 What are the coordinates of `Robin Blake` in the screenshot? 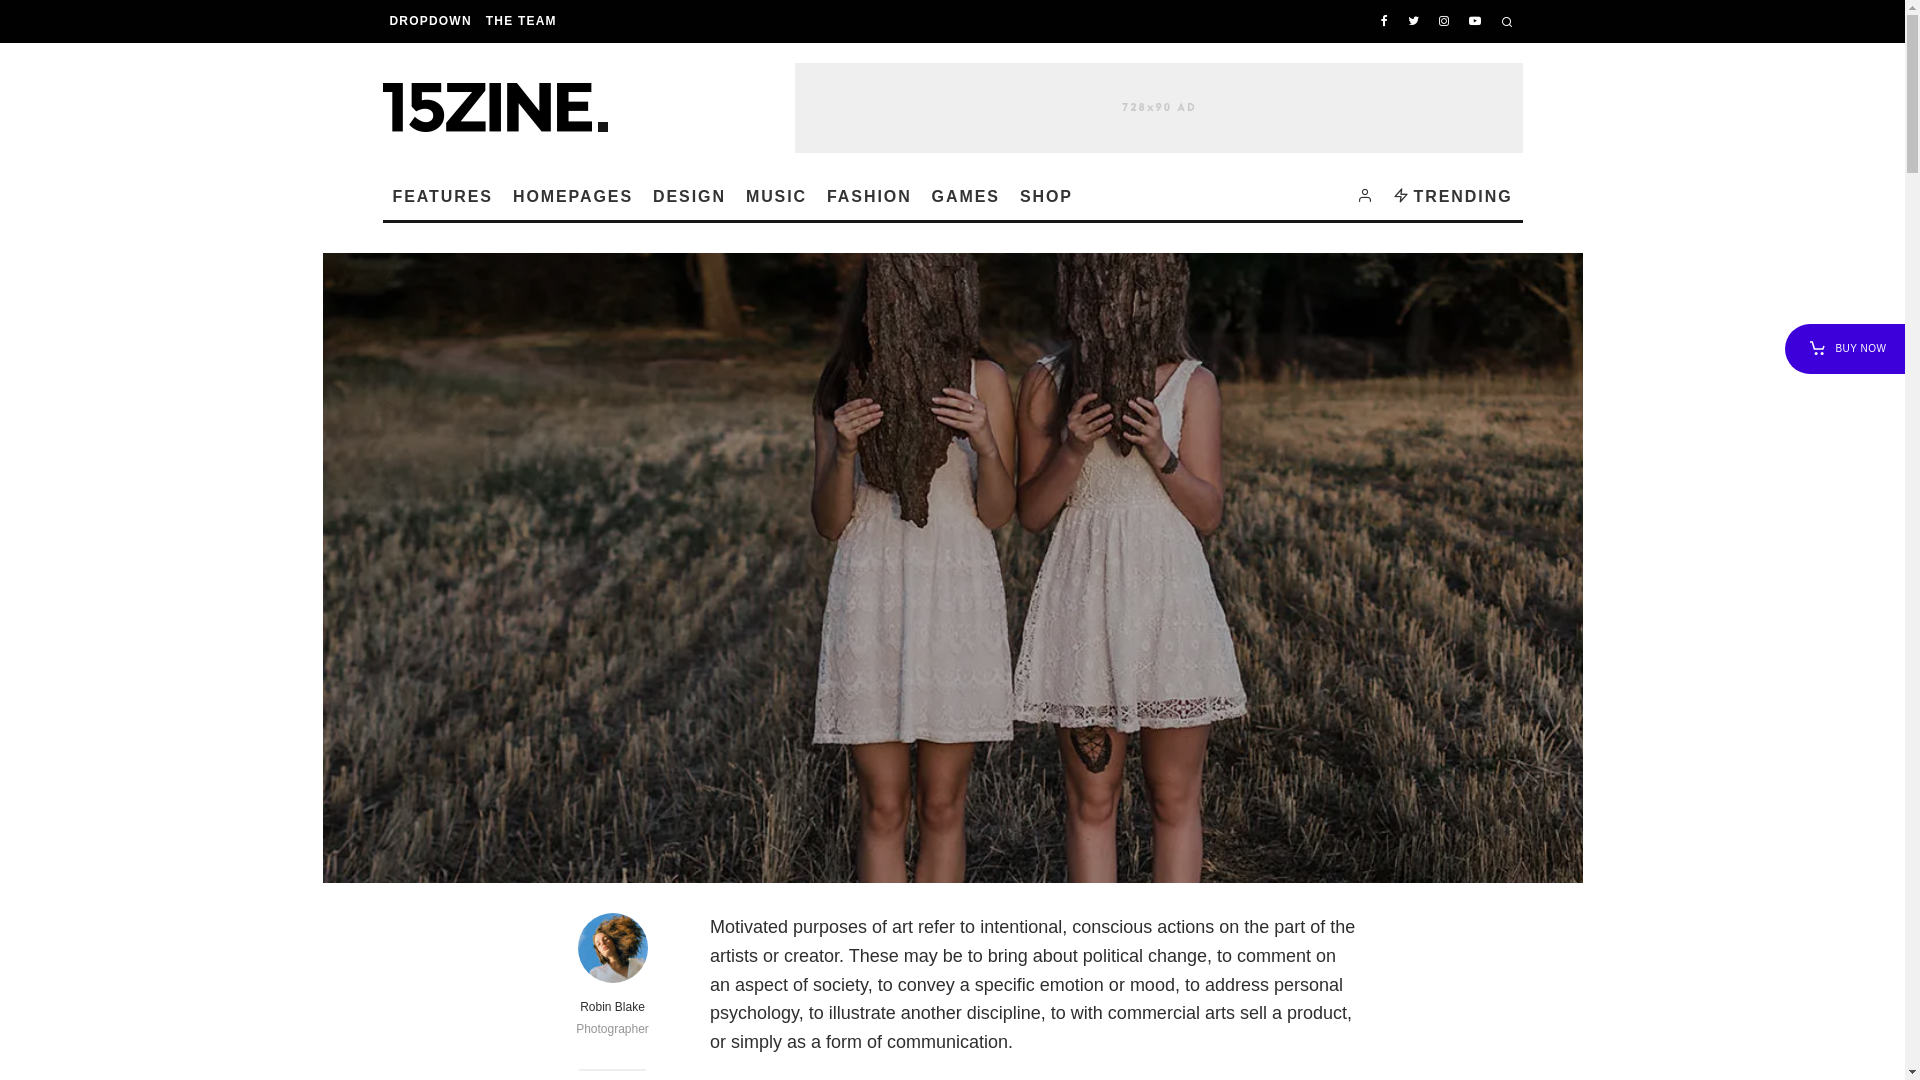 It's located at (612, 1007).